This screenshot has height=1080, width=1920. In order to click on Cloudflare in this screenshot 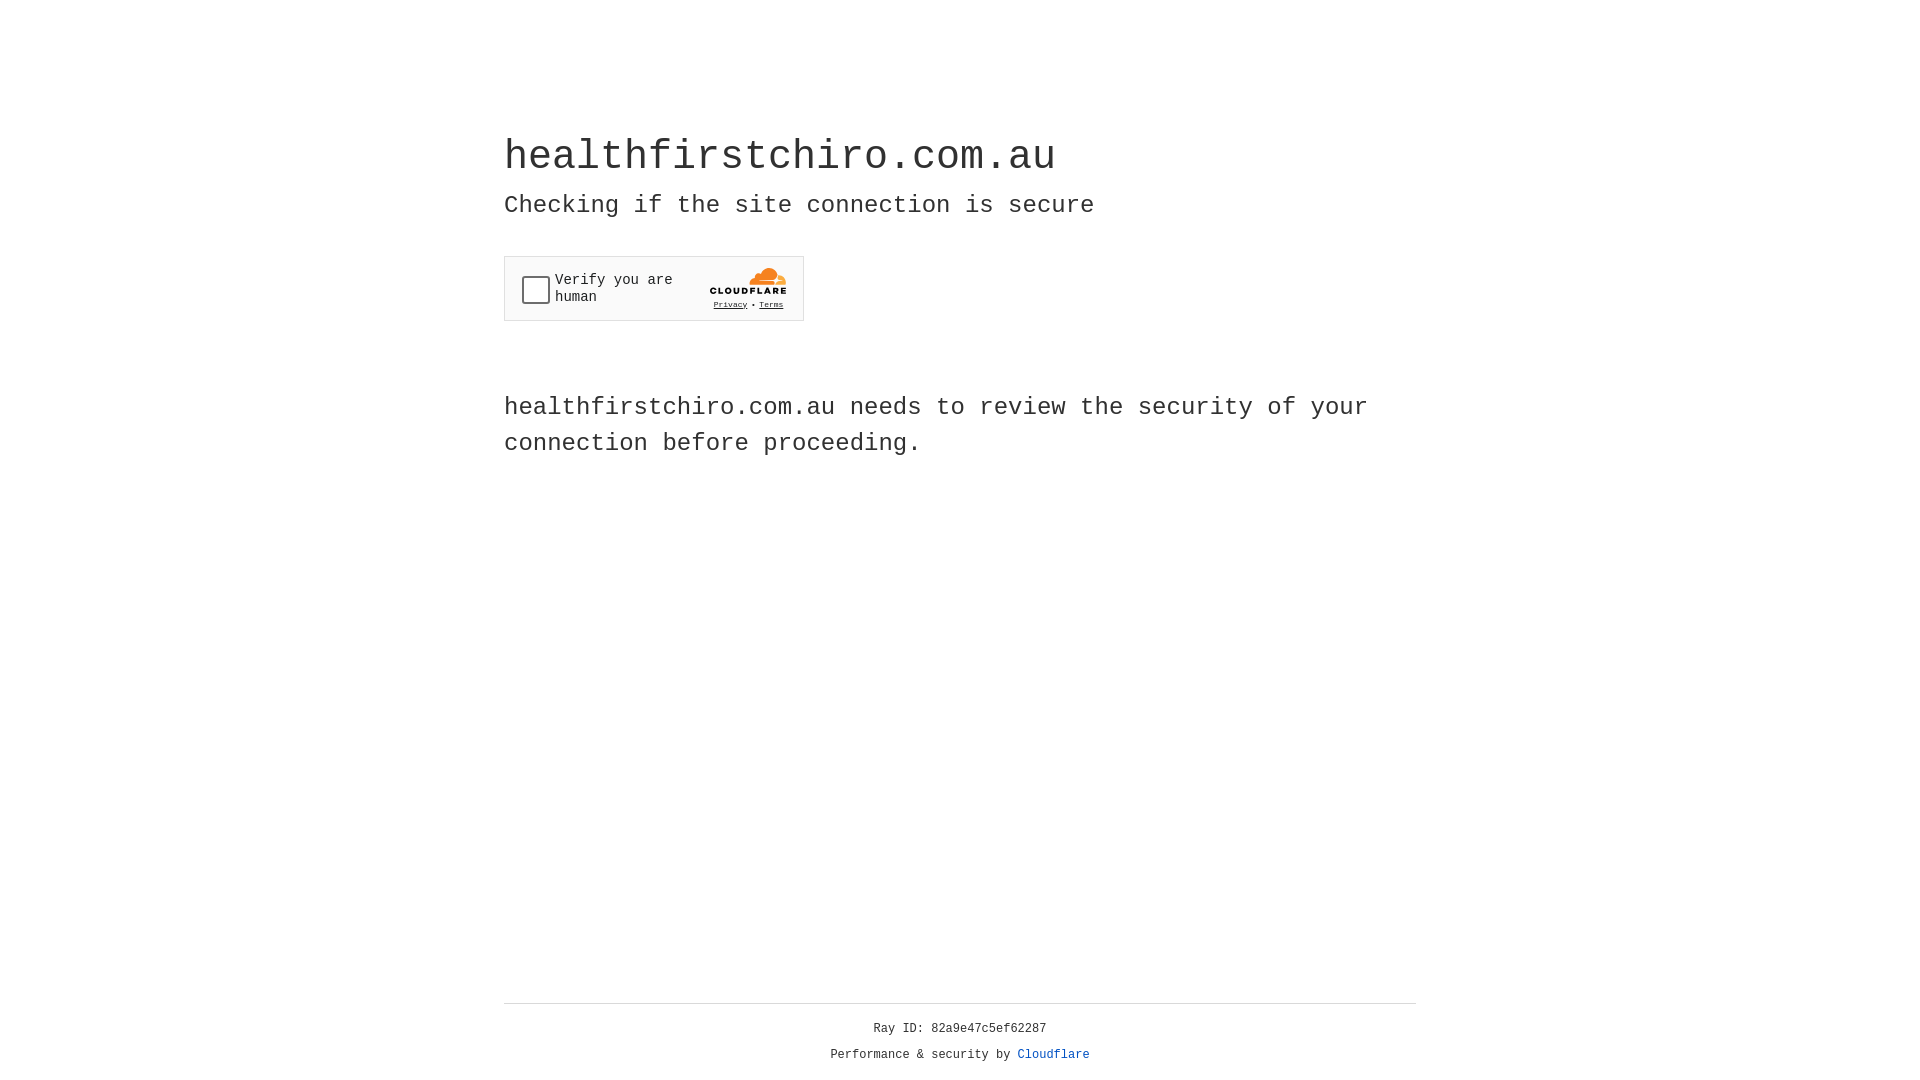, I will do `click(1054, 1055)`.